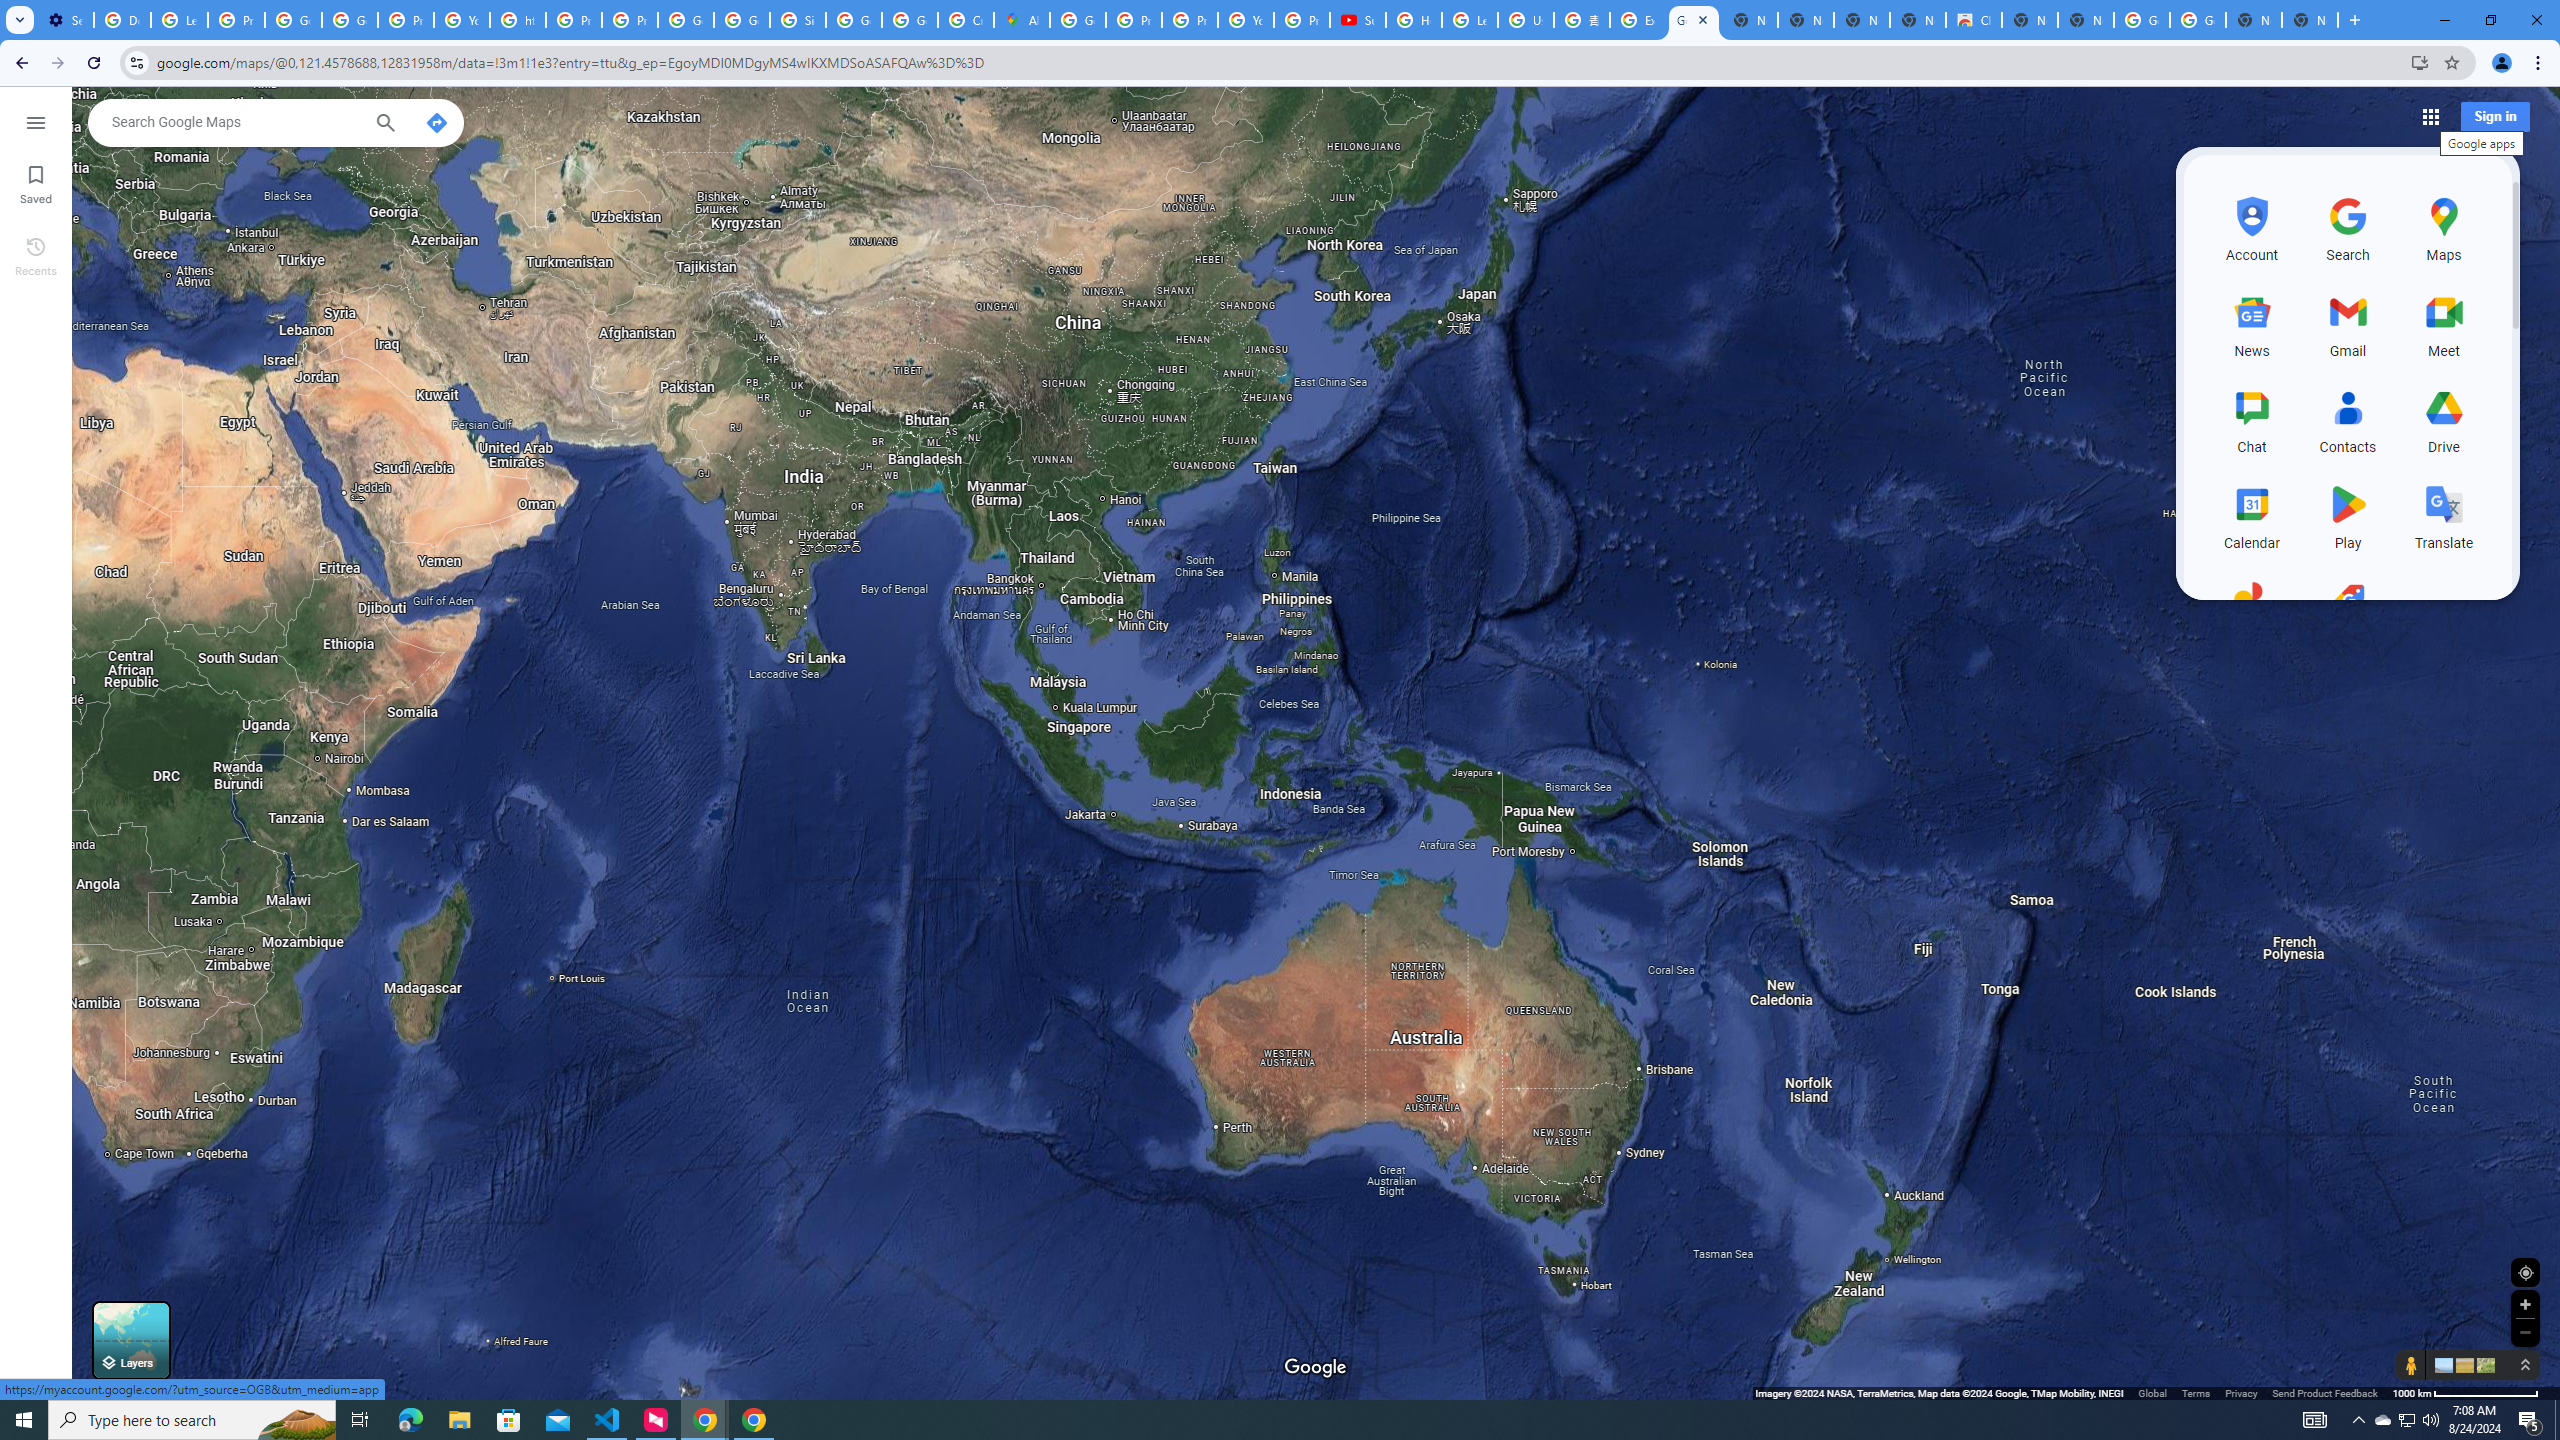 This screenshot has width=2560, height=1440. Describe the element at coordinates (2465, 1392) in the screenshot. I see `1000 km` at that location.